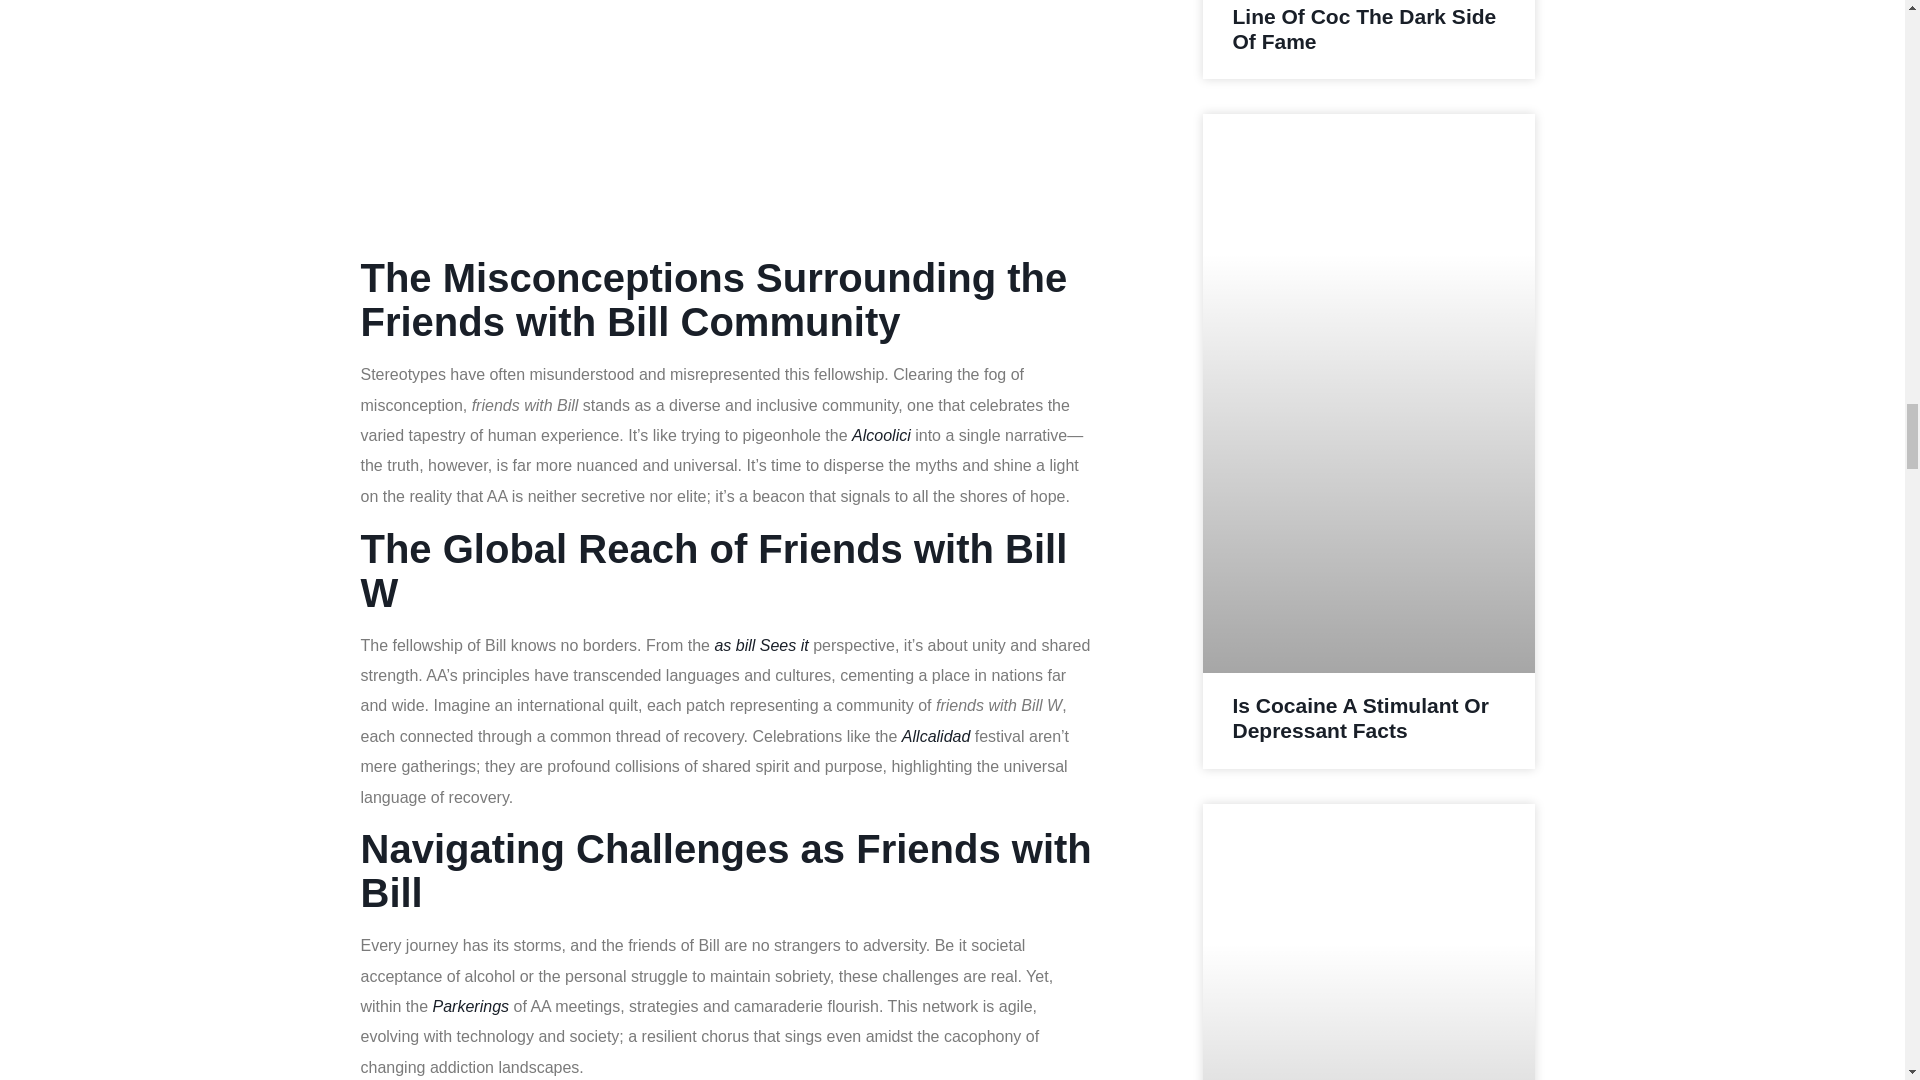  What do you see at coordinates (761, 646) in the screenshot?
I see `as bill Sees it` at bounding box center [761, 646].